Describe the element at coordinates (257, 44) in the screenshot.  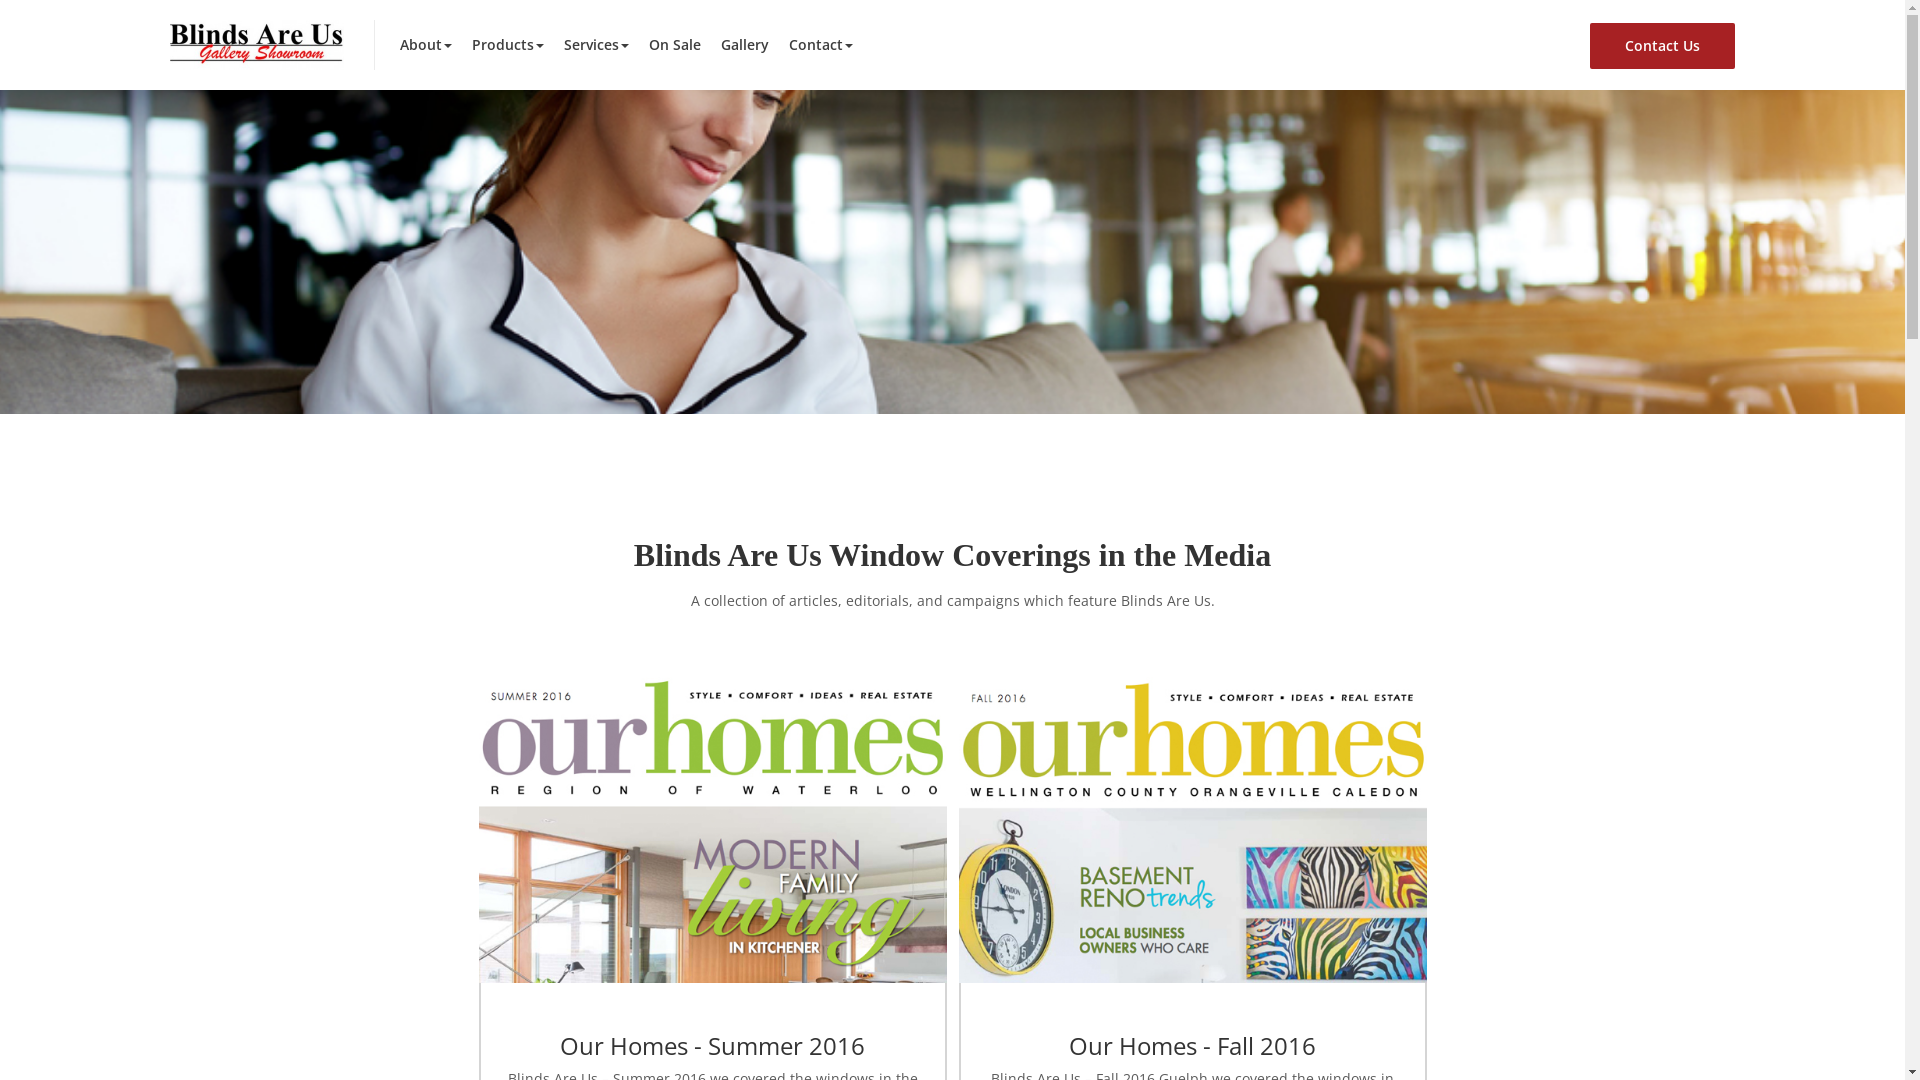
I see `Blinds Are Us` at that location.